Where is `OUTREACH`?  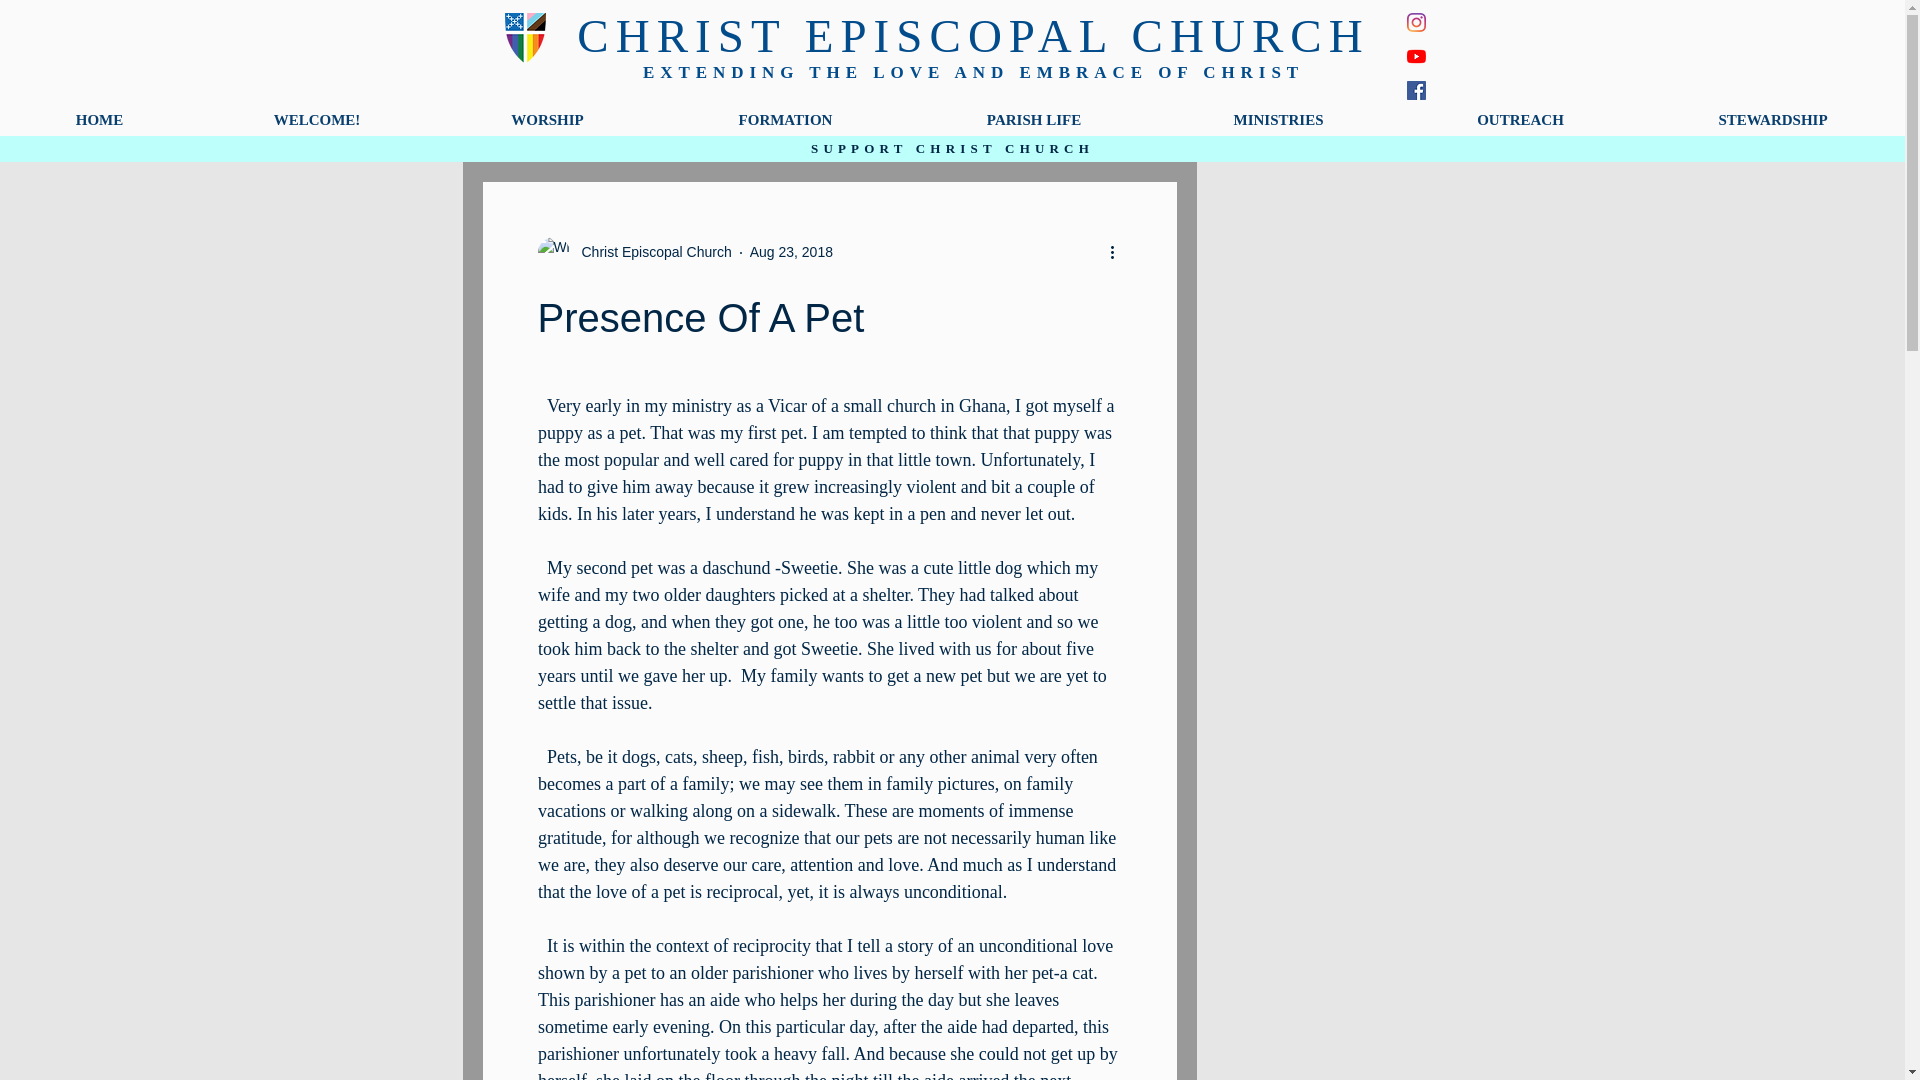
OUTREACH is located at coordinates (1520, 119).